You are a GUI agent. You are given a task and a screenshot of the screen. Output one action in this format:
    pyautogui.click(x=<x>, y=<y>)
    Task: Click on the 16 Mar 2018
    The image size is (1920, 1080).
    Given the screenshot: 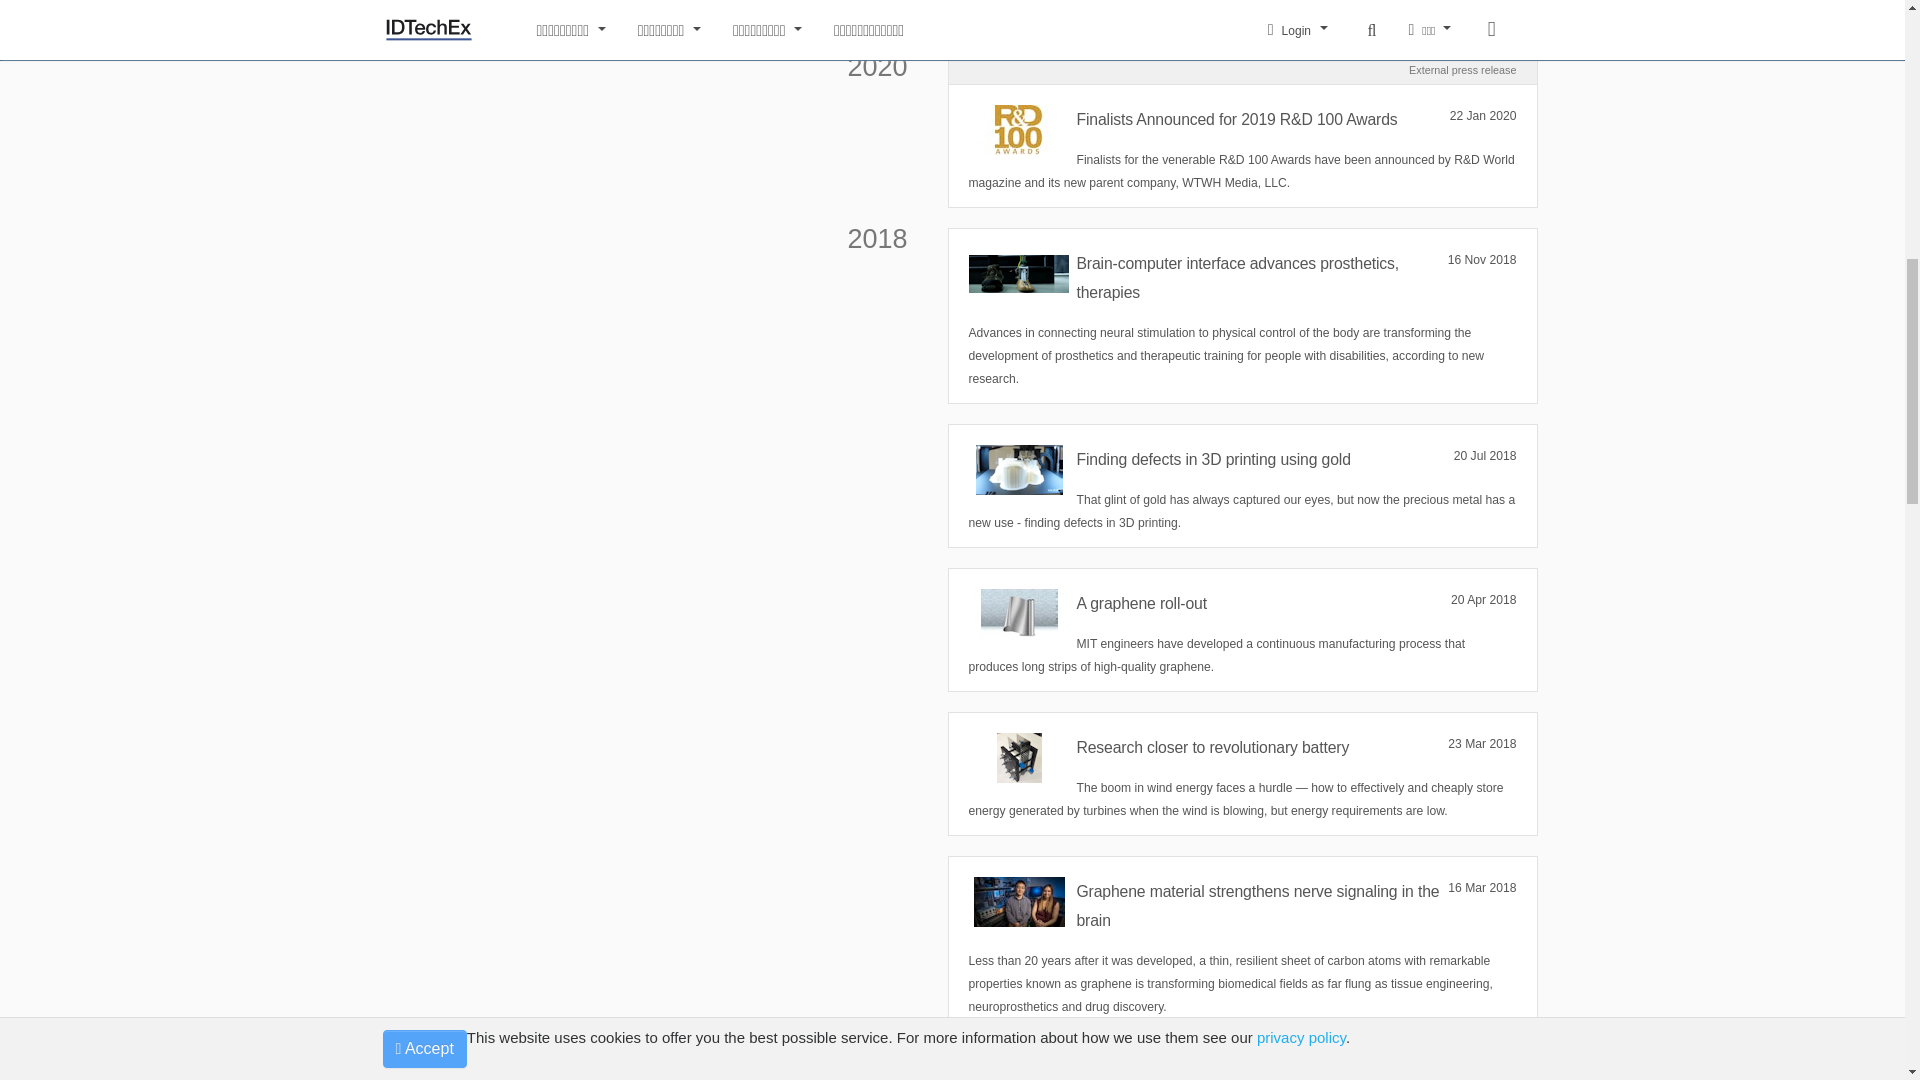 What is the action you would take?
    pyautogui.click(x=1482, y=888)
    